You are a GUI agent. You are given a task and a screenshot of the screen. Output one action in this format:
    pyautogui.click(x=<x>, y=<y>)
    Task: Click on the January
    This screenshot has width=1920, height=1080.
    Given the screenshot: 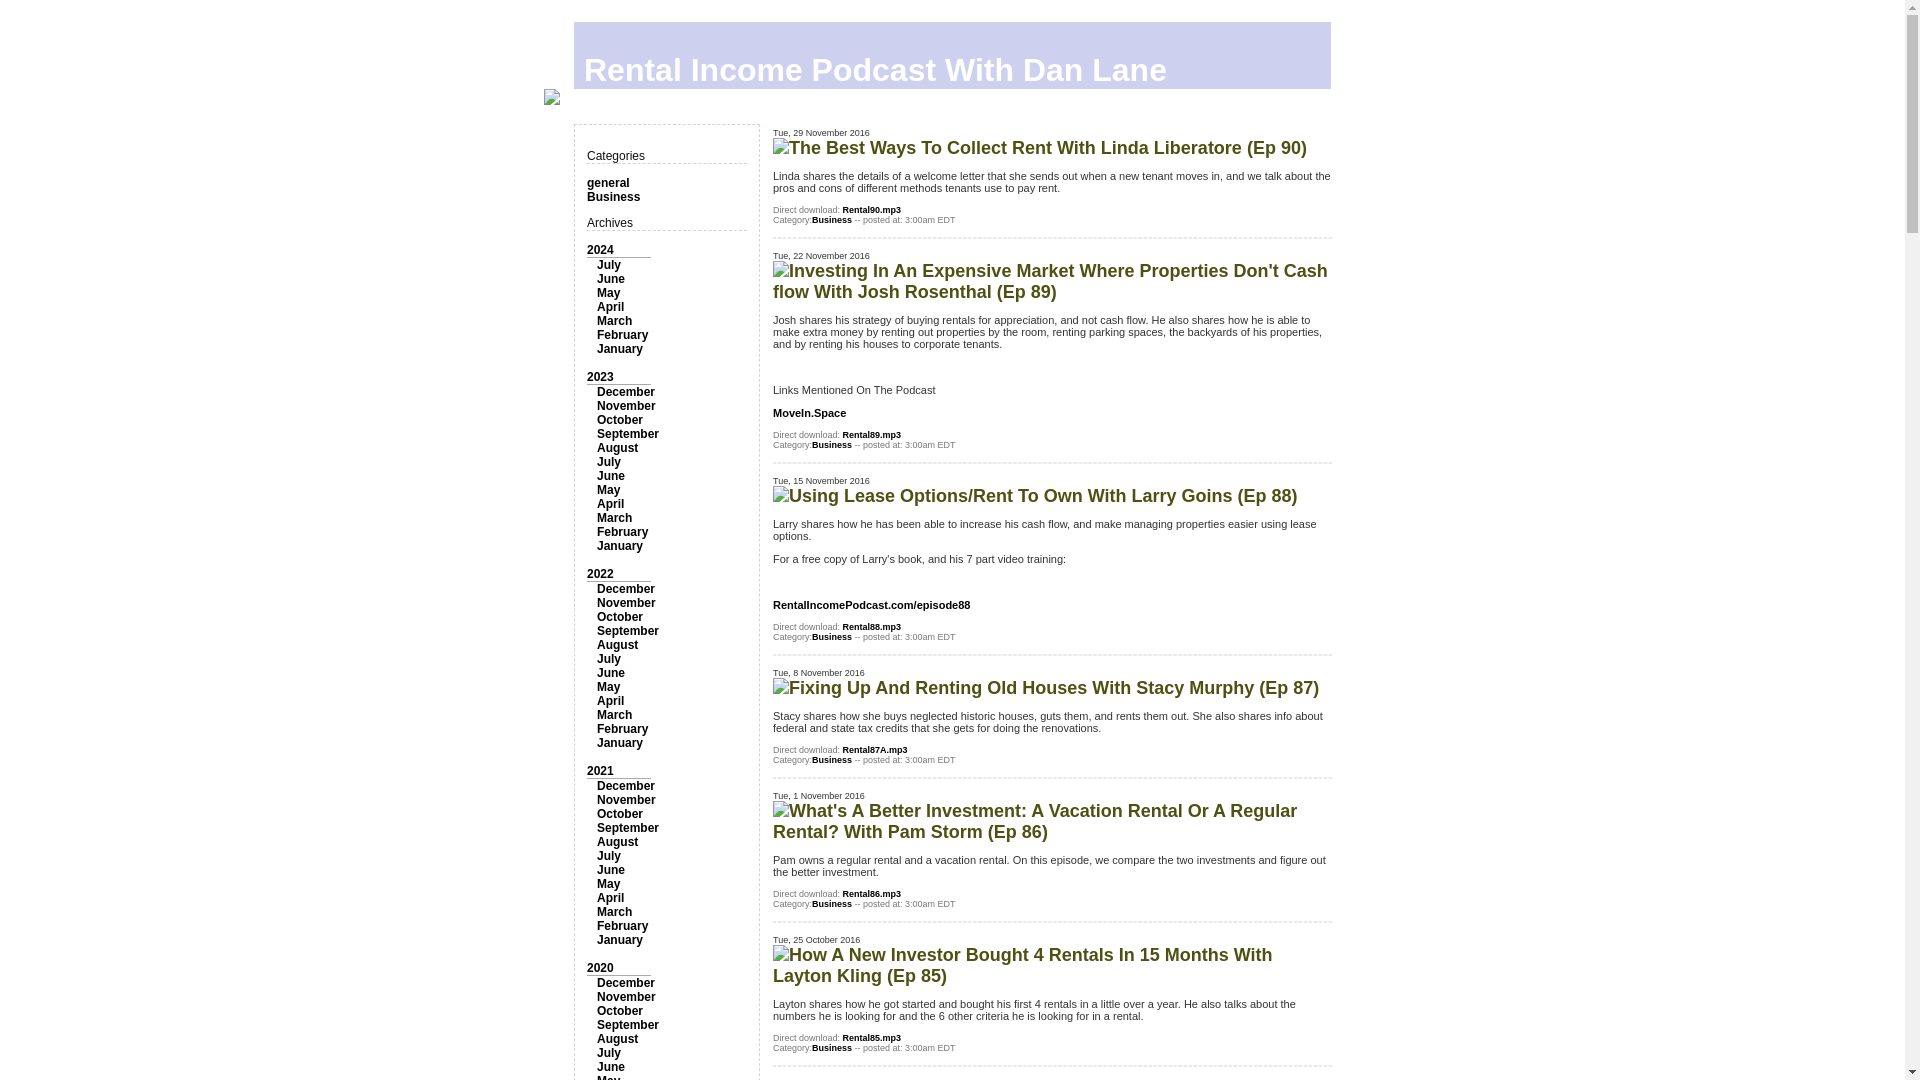 What is the action you would take?
    pyautogui.click(x=620, y=545)
    